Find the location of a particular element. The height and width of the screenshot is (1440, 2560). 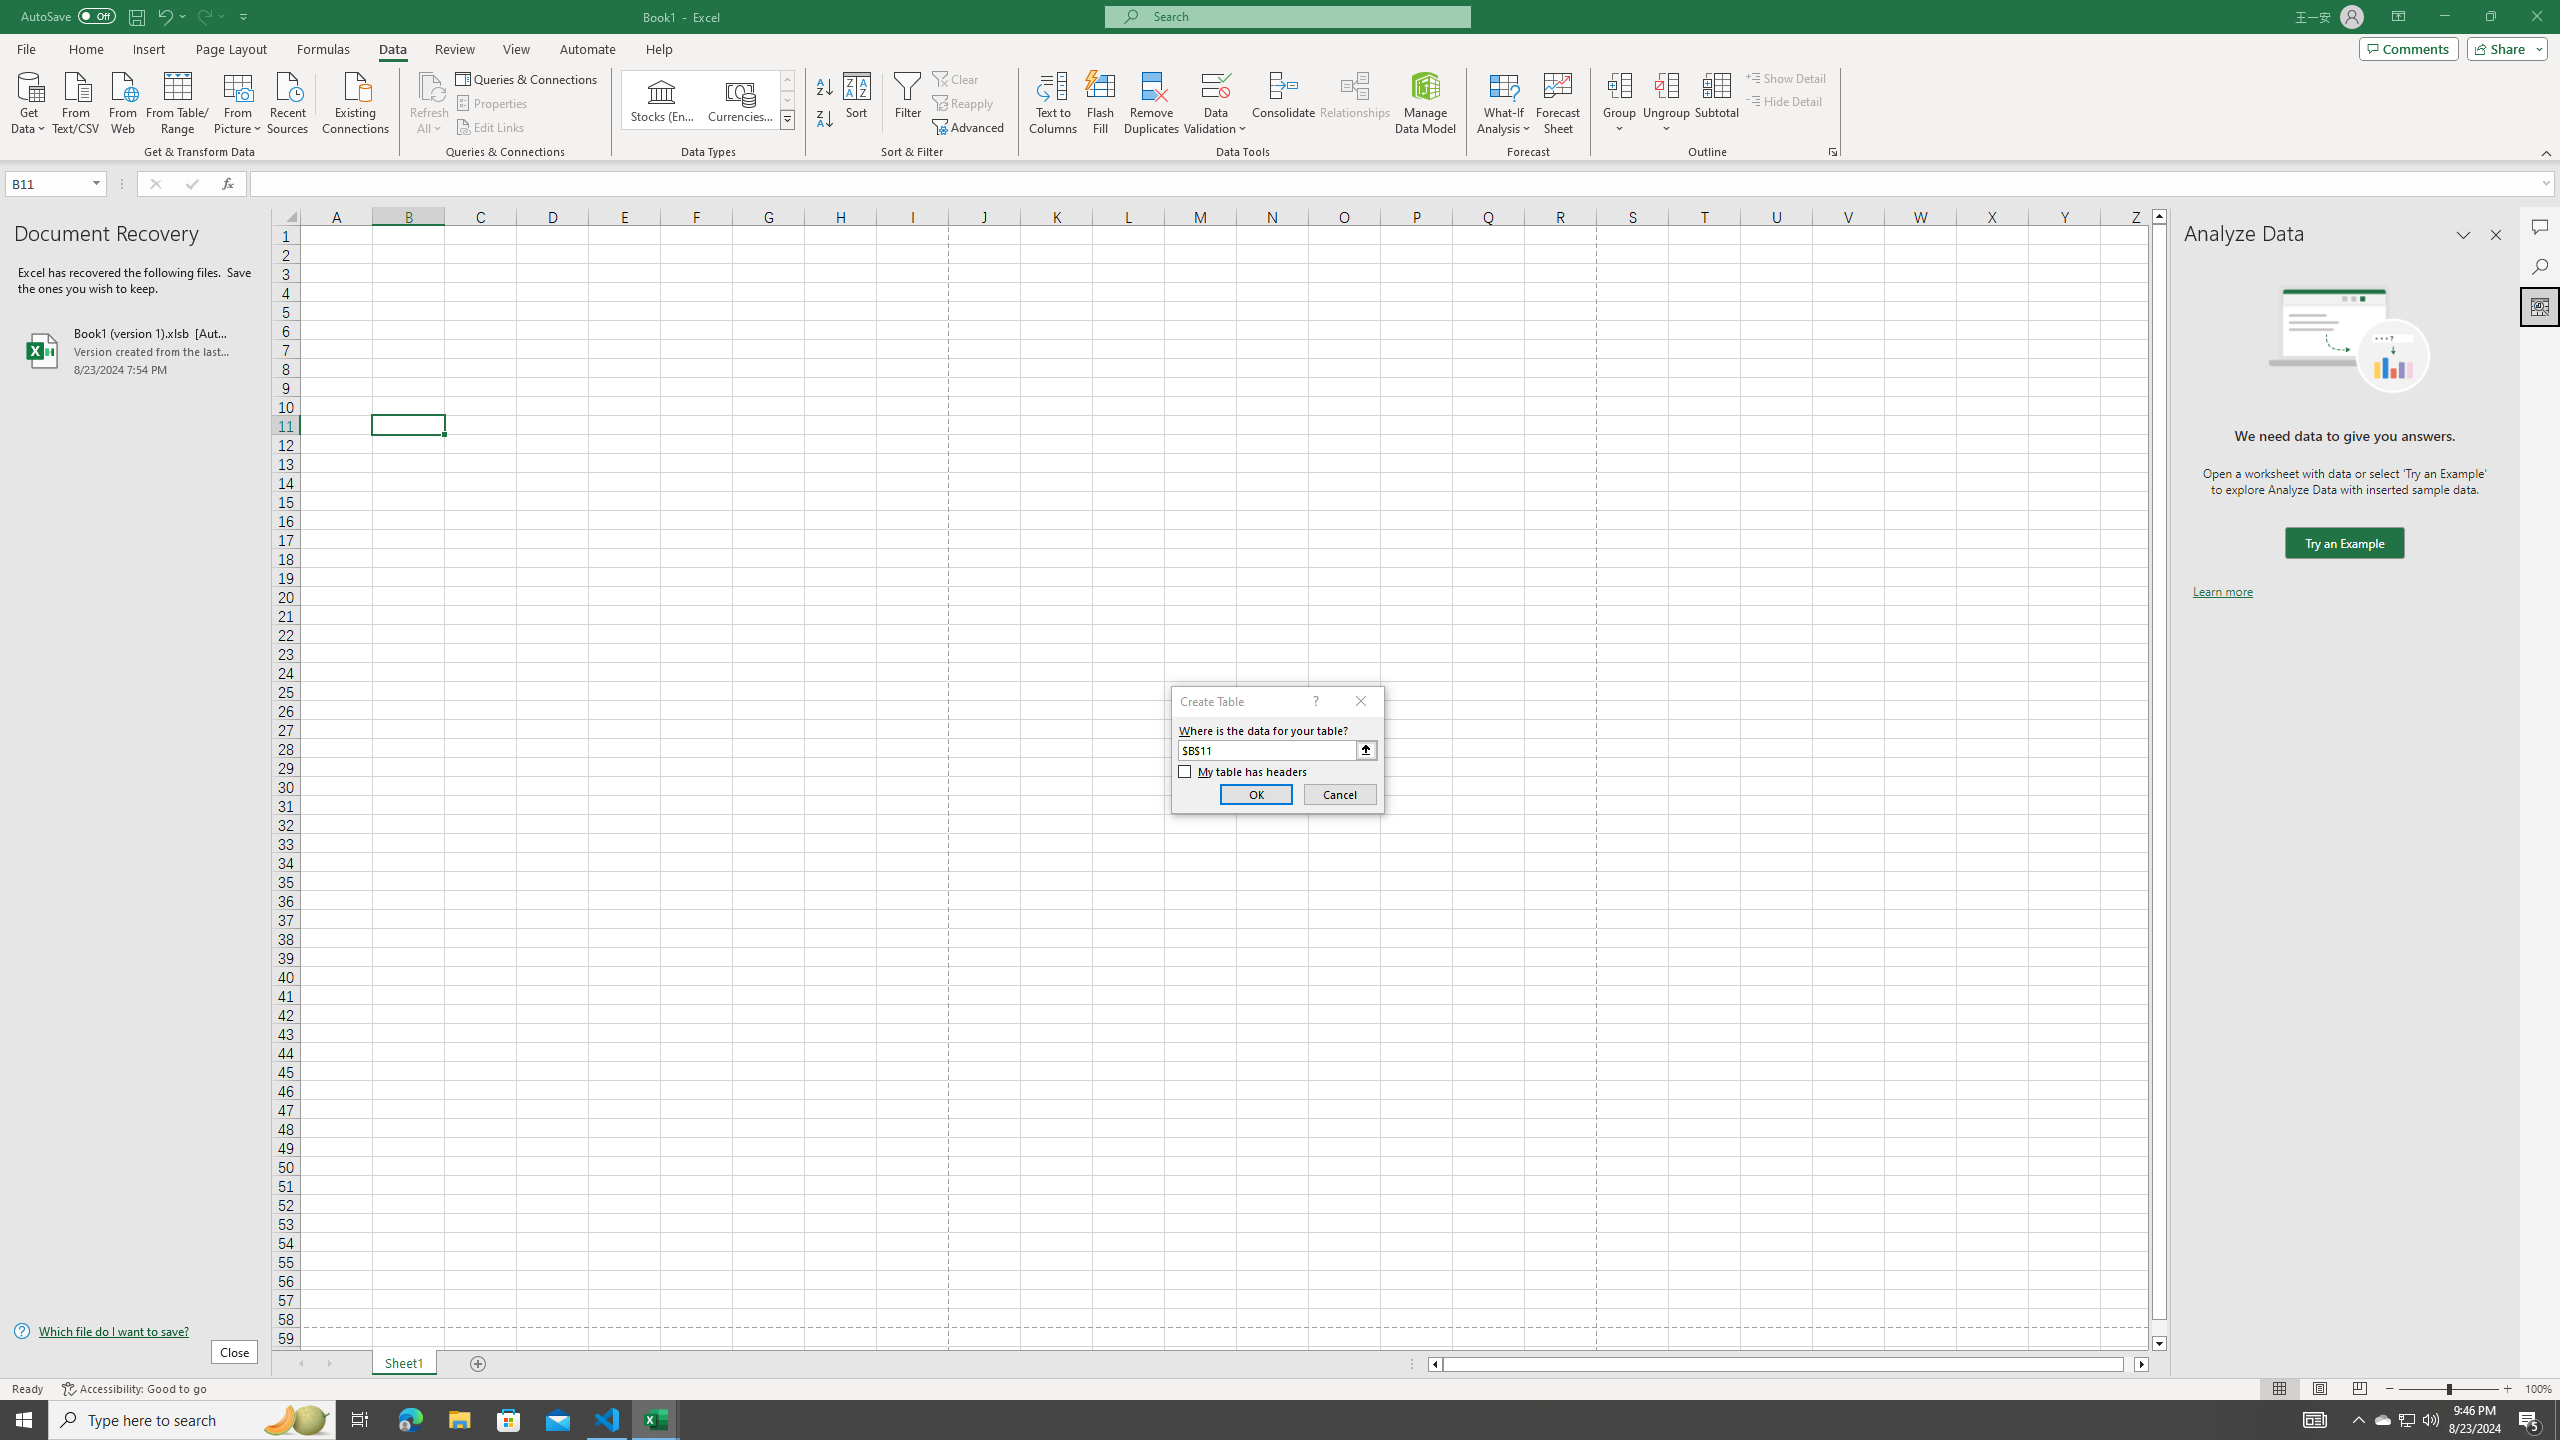

Open is located at coordinates (96, 183).